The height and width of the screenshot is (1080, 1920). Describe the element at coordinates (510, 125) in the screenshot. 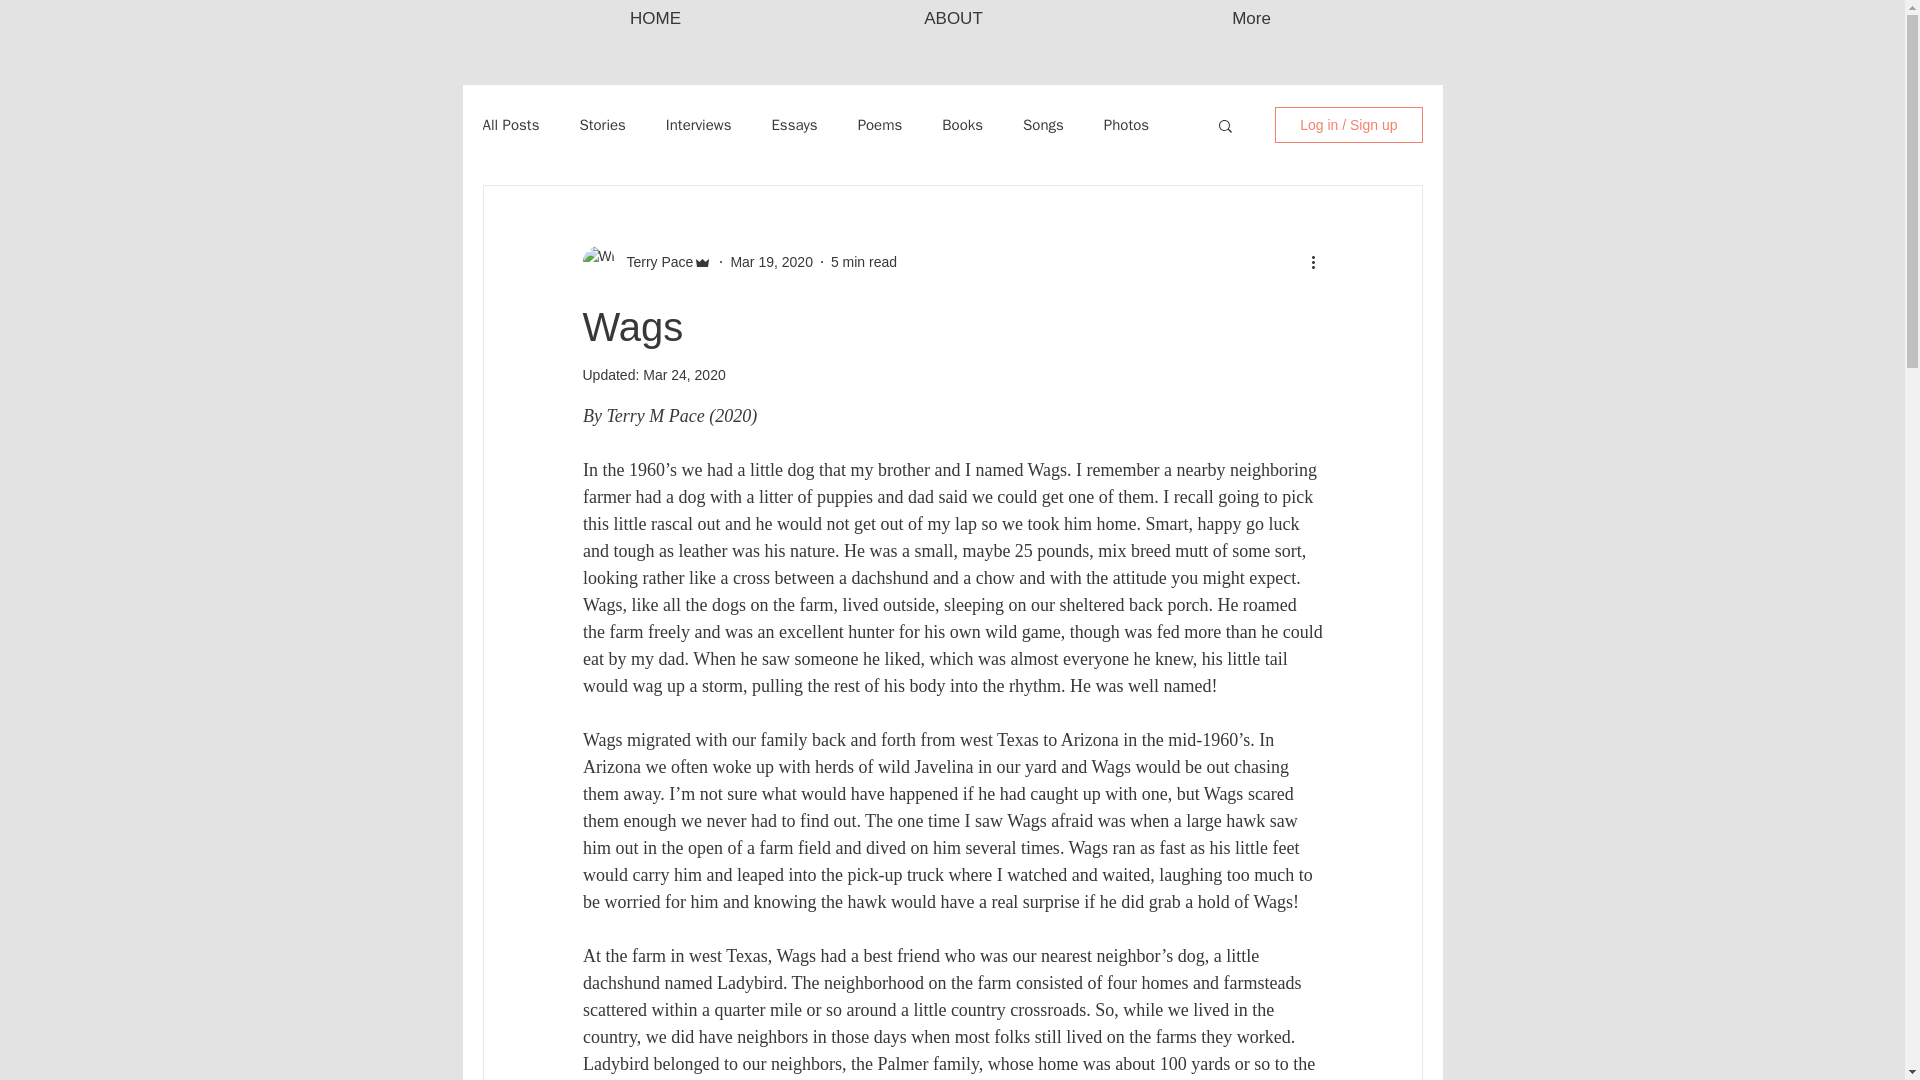

I see `All Posts` at that location.